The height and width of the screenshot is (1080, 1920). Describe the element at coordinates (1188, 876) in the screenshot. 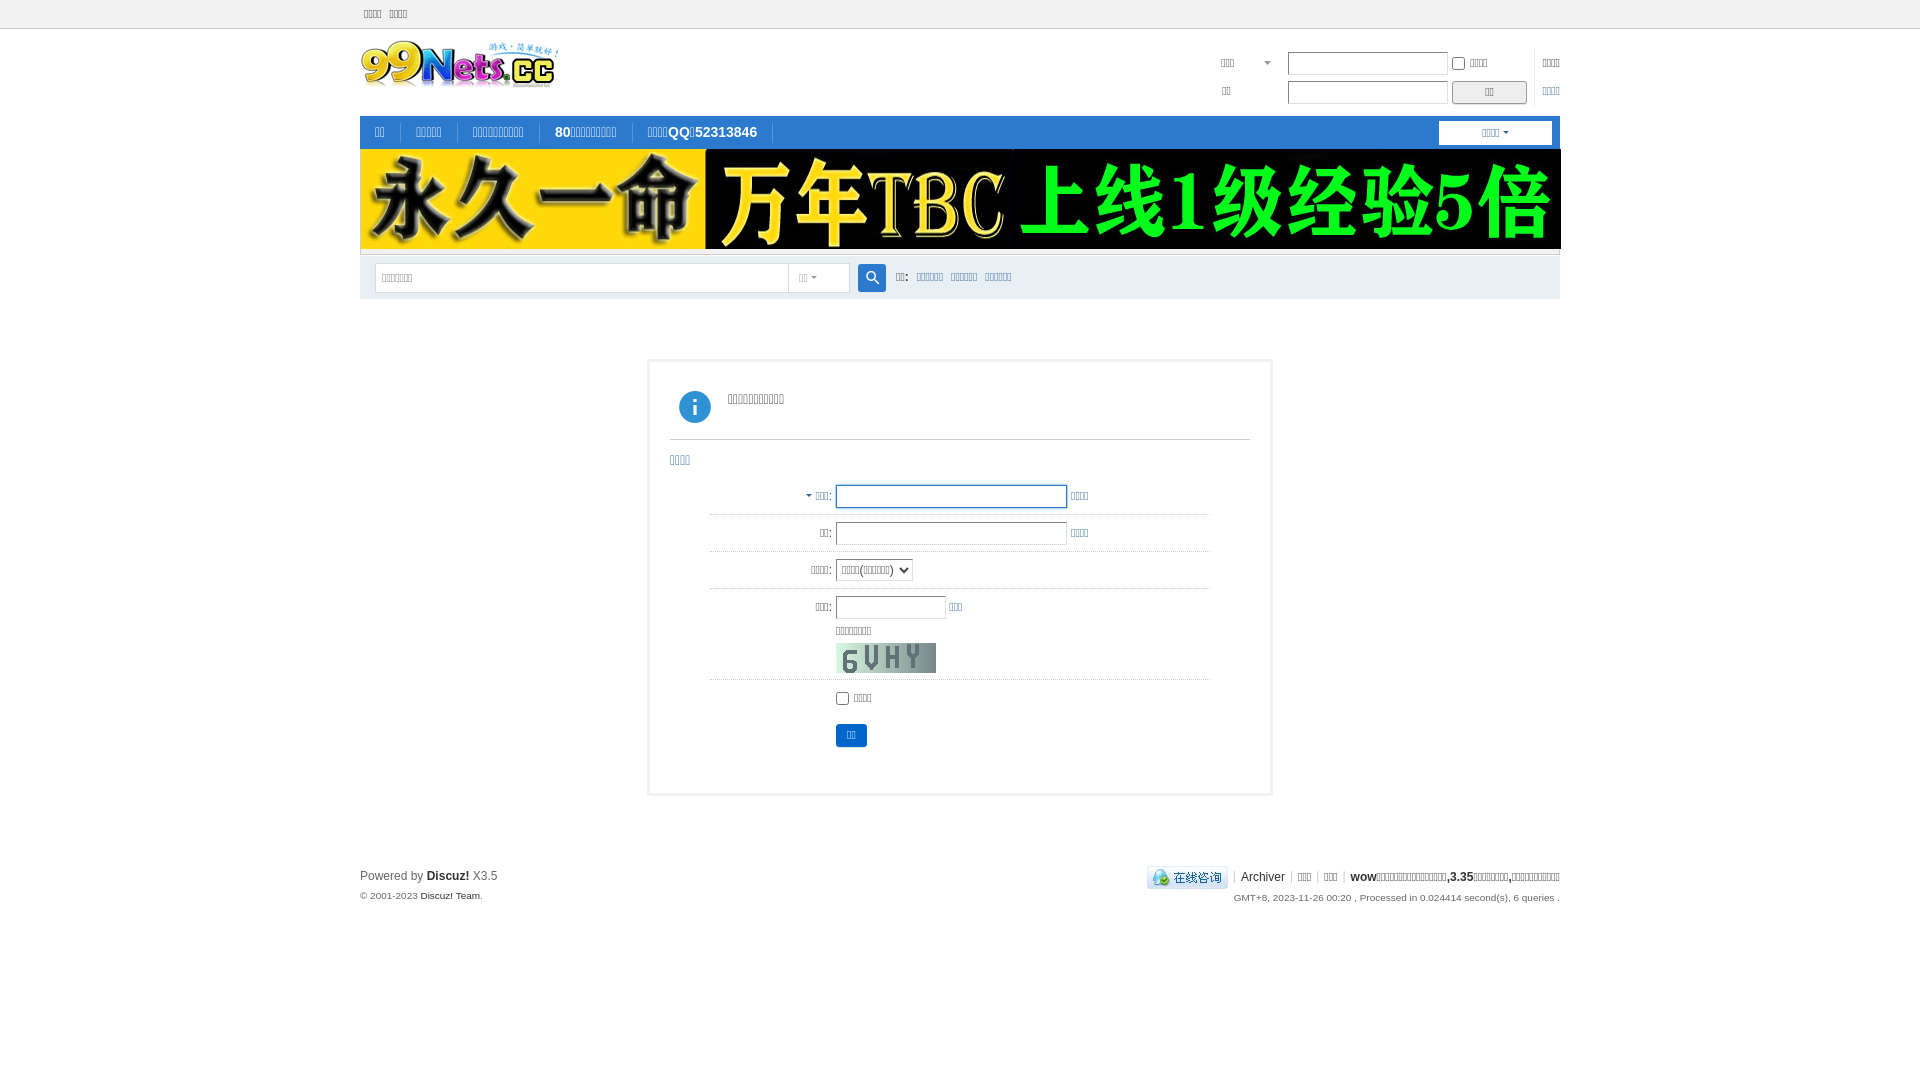

I see `QQ` at that location.